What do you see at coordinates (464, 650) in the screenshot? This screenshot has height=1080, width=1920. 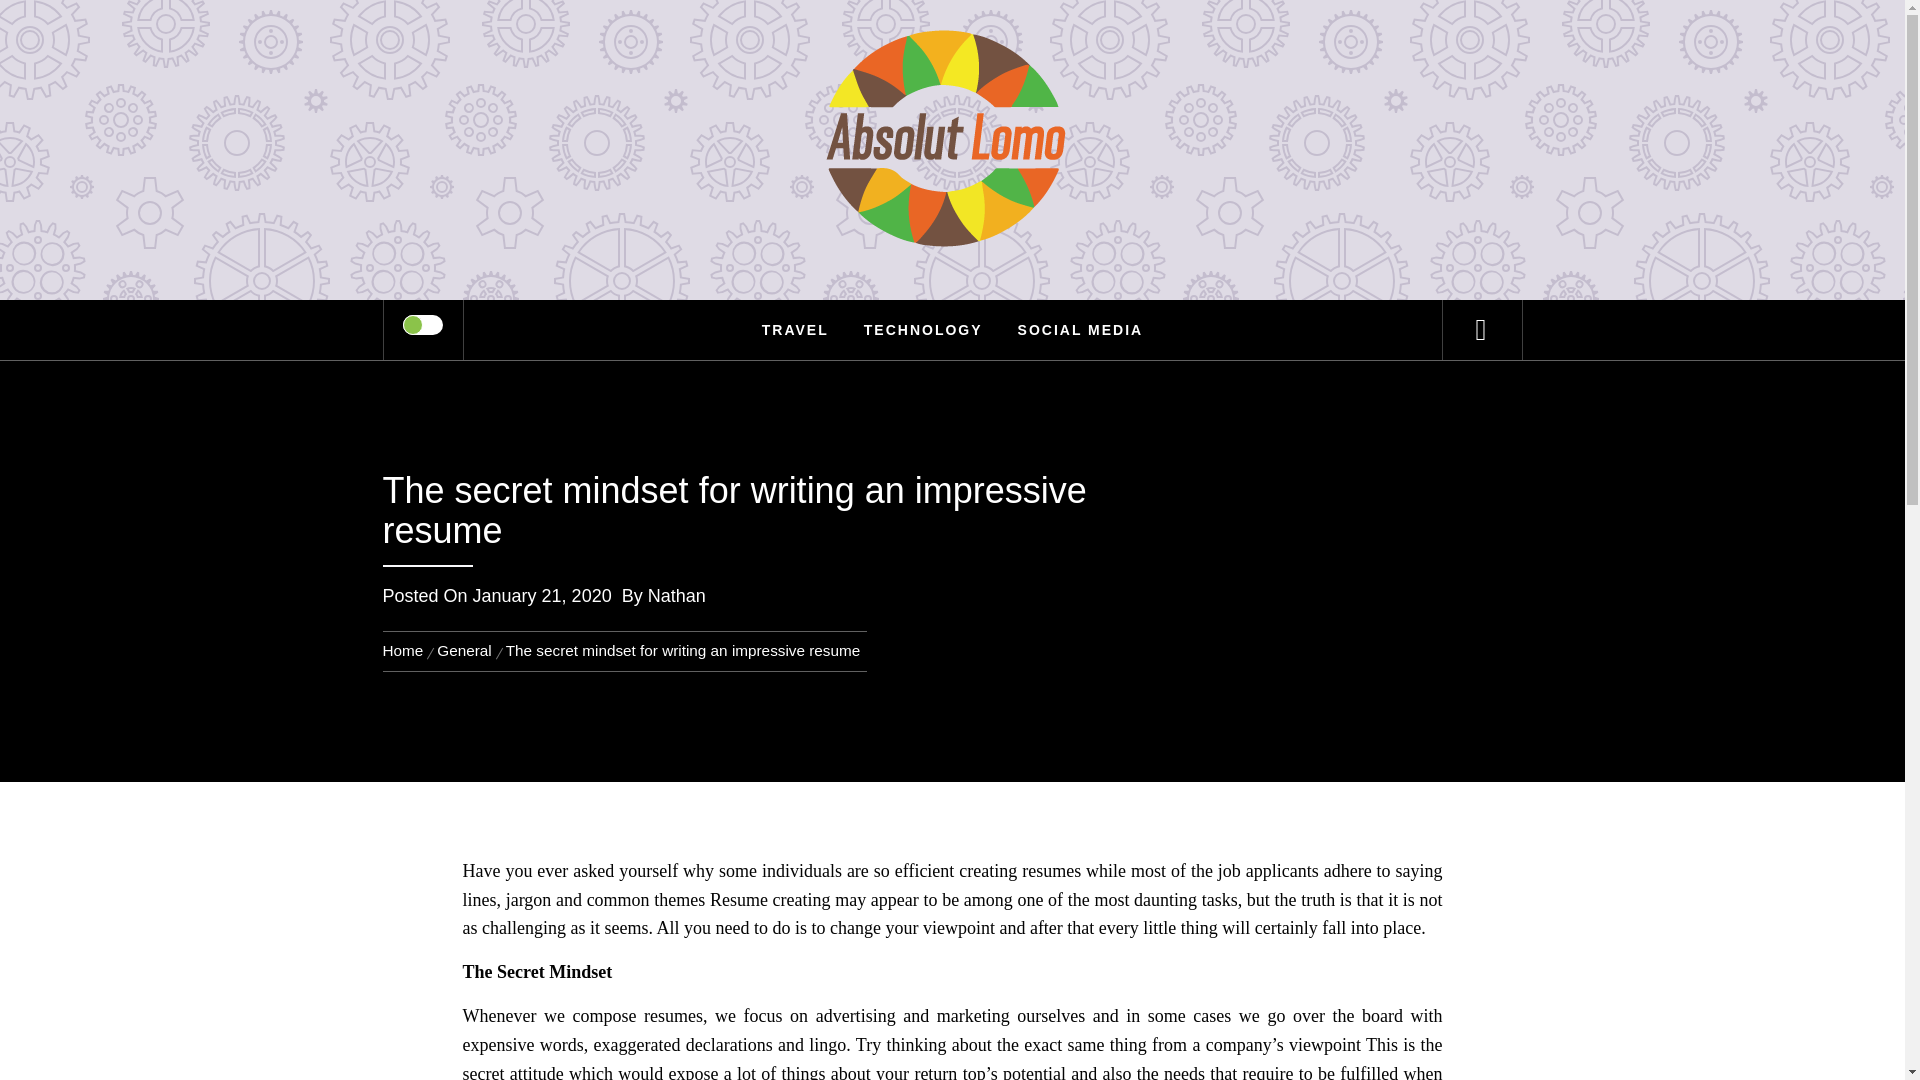 I see `General` at bounding box center [464, 650].